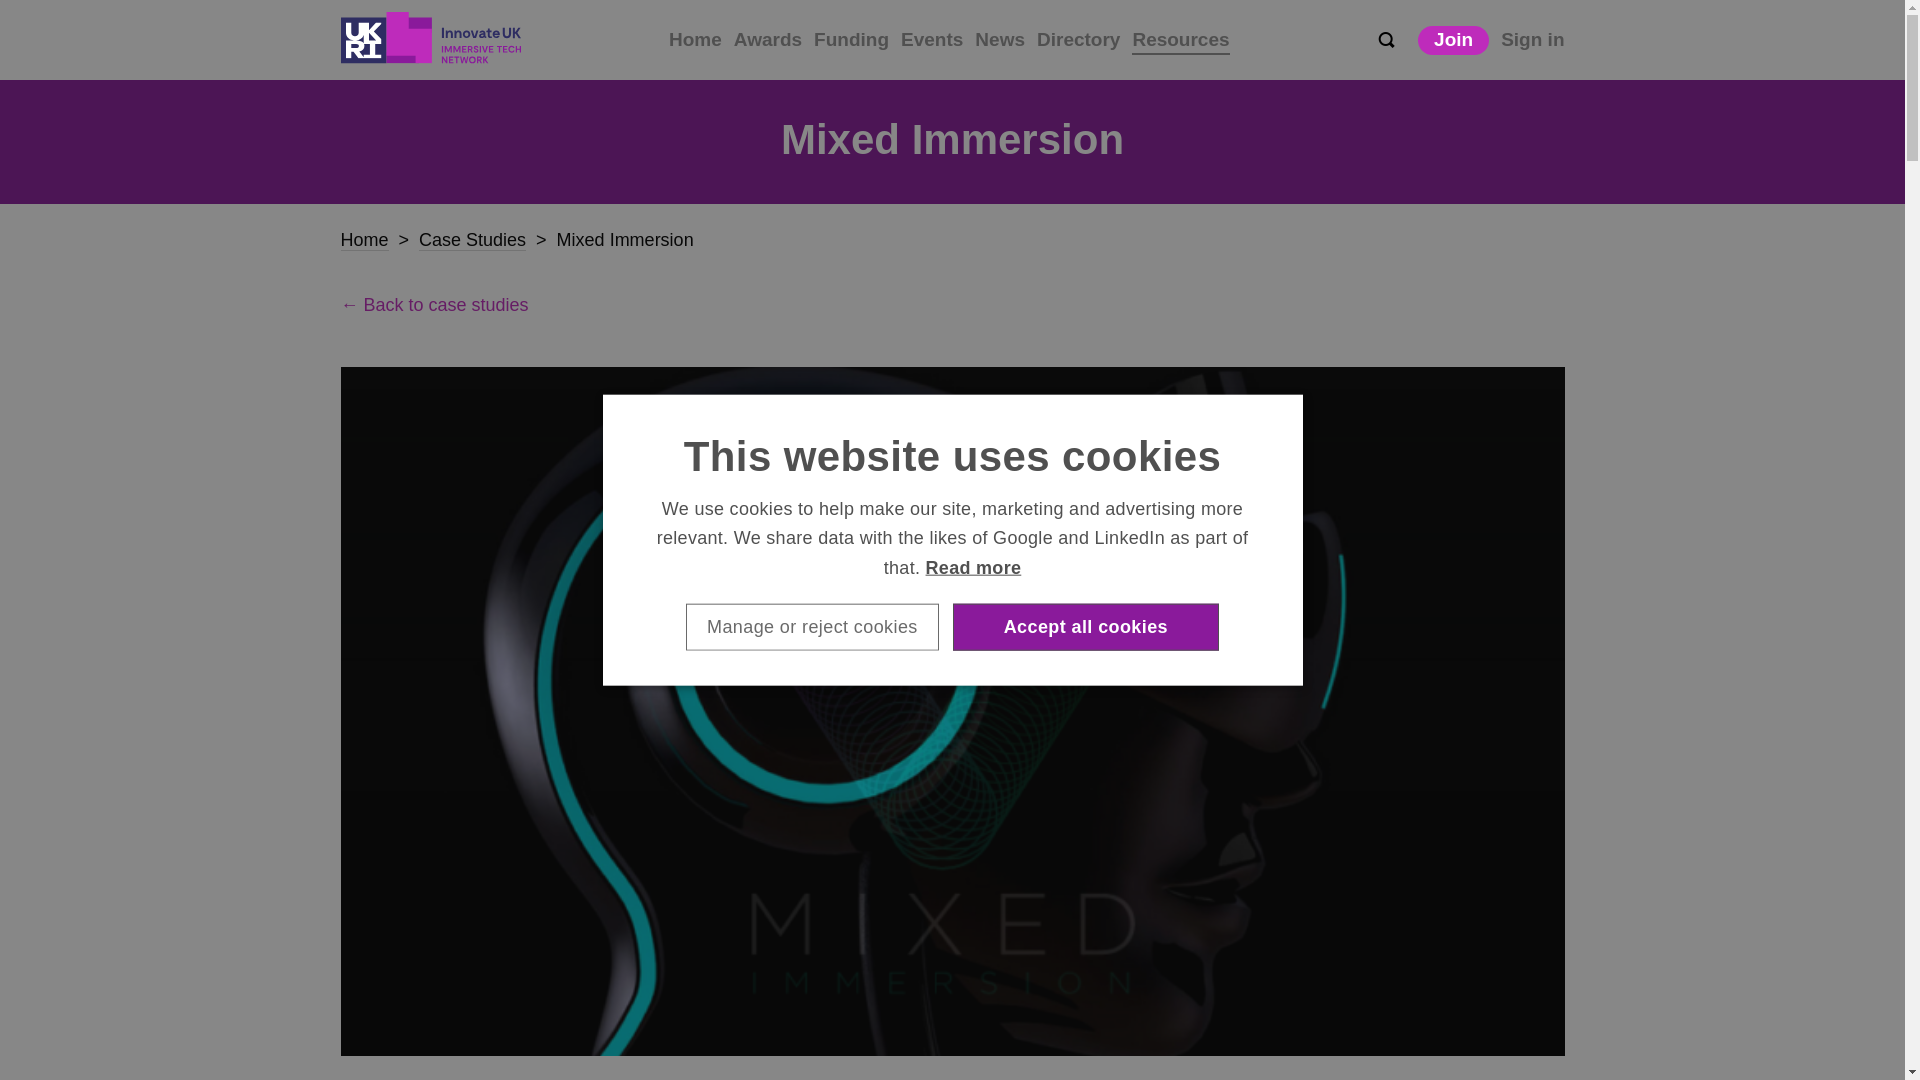 This screenshot has width=1920, height=1080. I want to click on Home, so click(363, 240).